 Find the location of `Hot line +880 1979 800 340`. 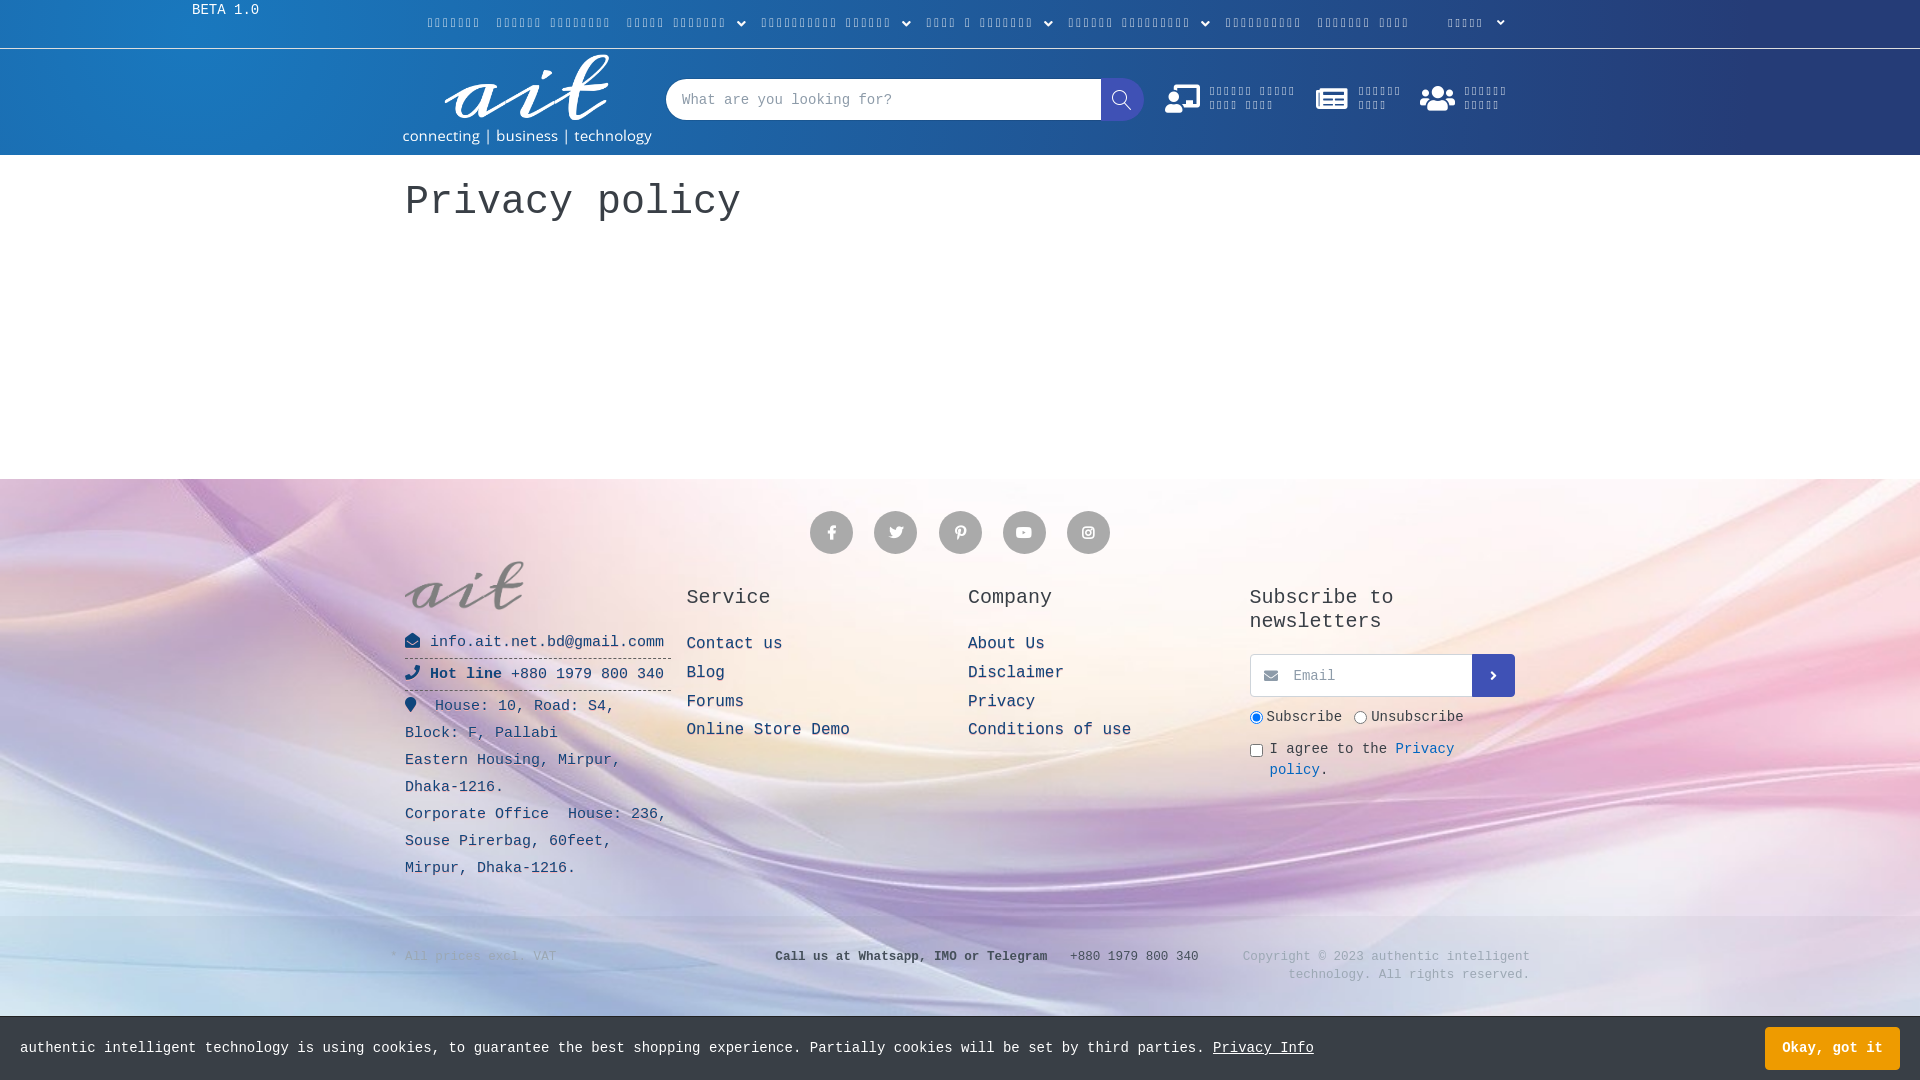

Hot line +880 1979 800 340 is located at coordinates (538, 674).